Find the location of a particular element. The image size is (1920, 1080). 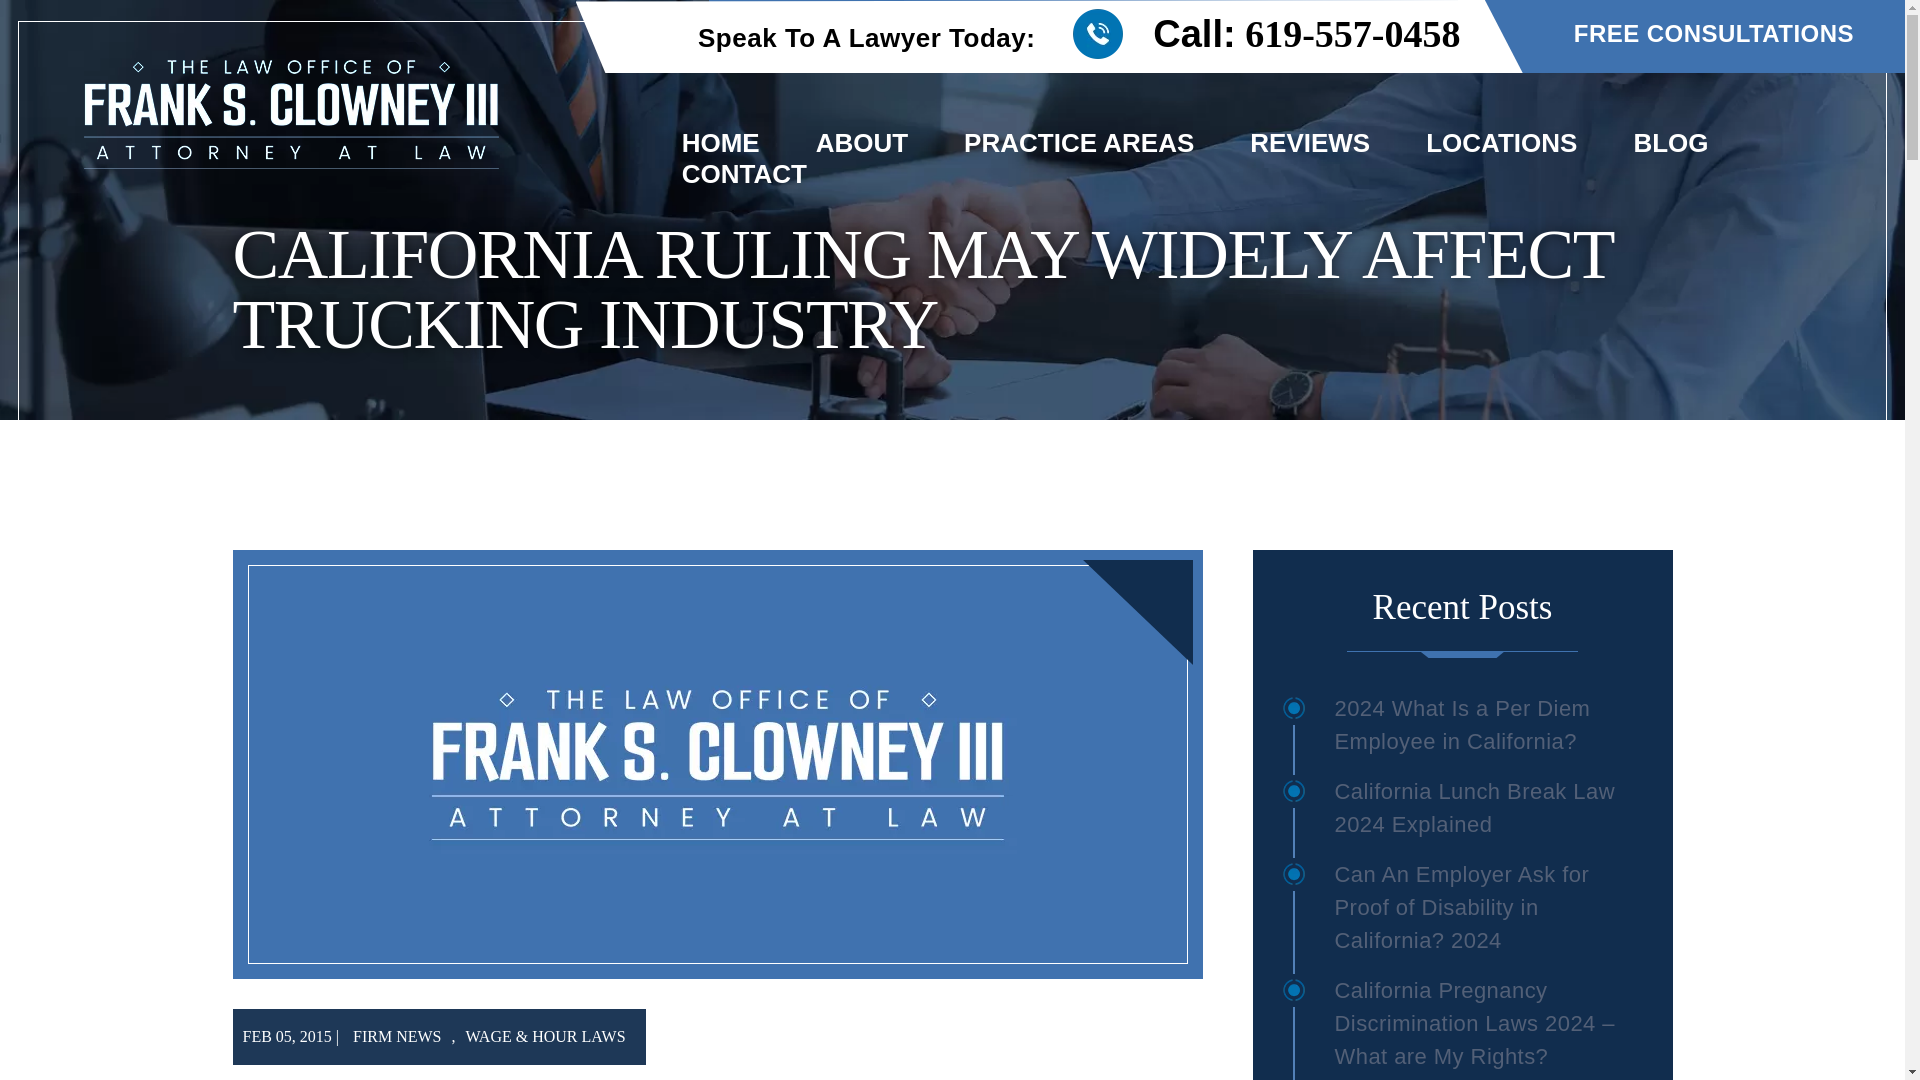

ABOUT is located at coordinates (862, 143).